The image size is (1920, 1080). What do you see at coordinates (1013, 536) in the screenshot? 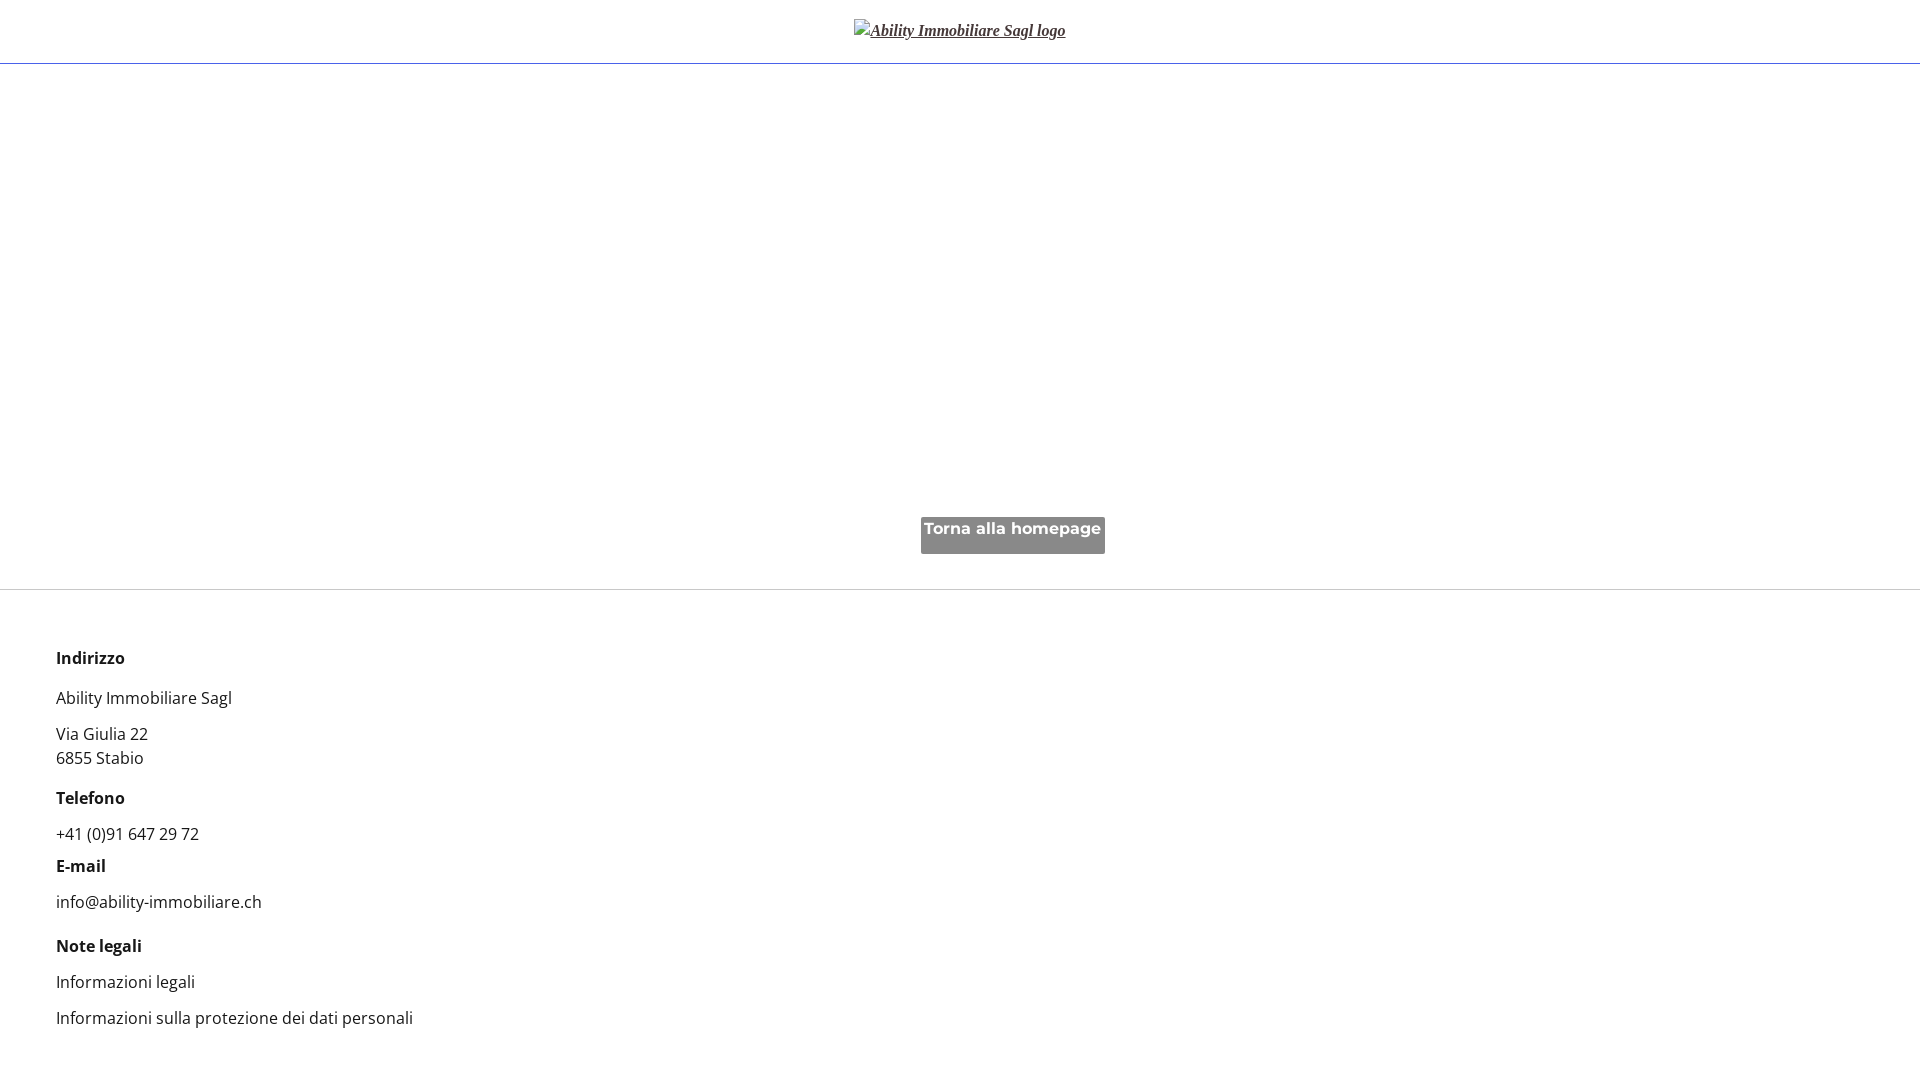
I see `Torna alla homepage` at bounding box center [1013, 536].